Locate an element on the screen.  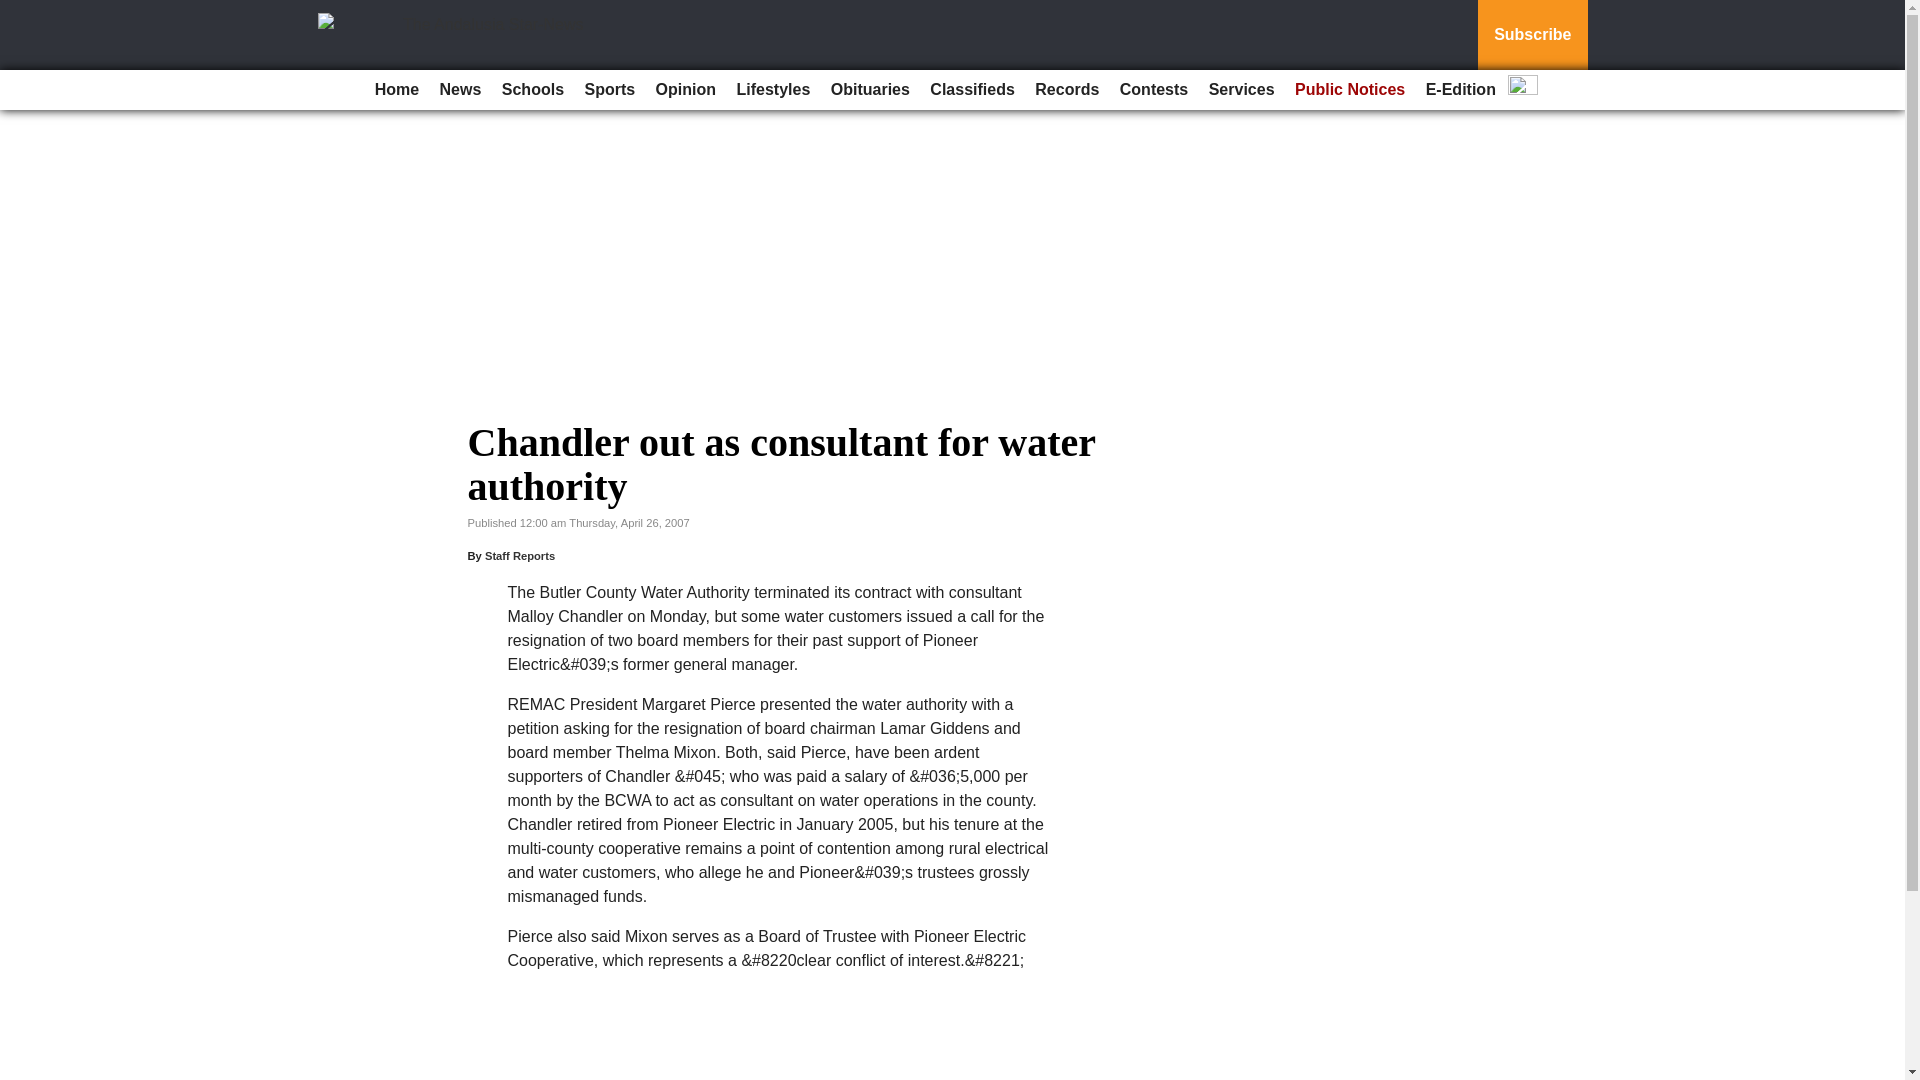
Obituaries is located at coordinates (870, 90).